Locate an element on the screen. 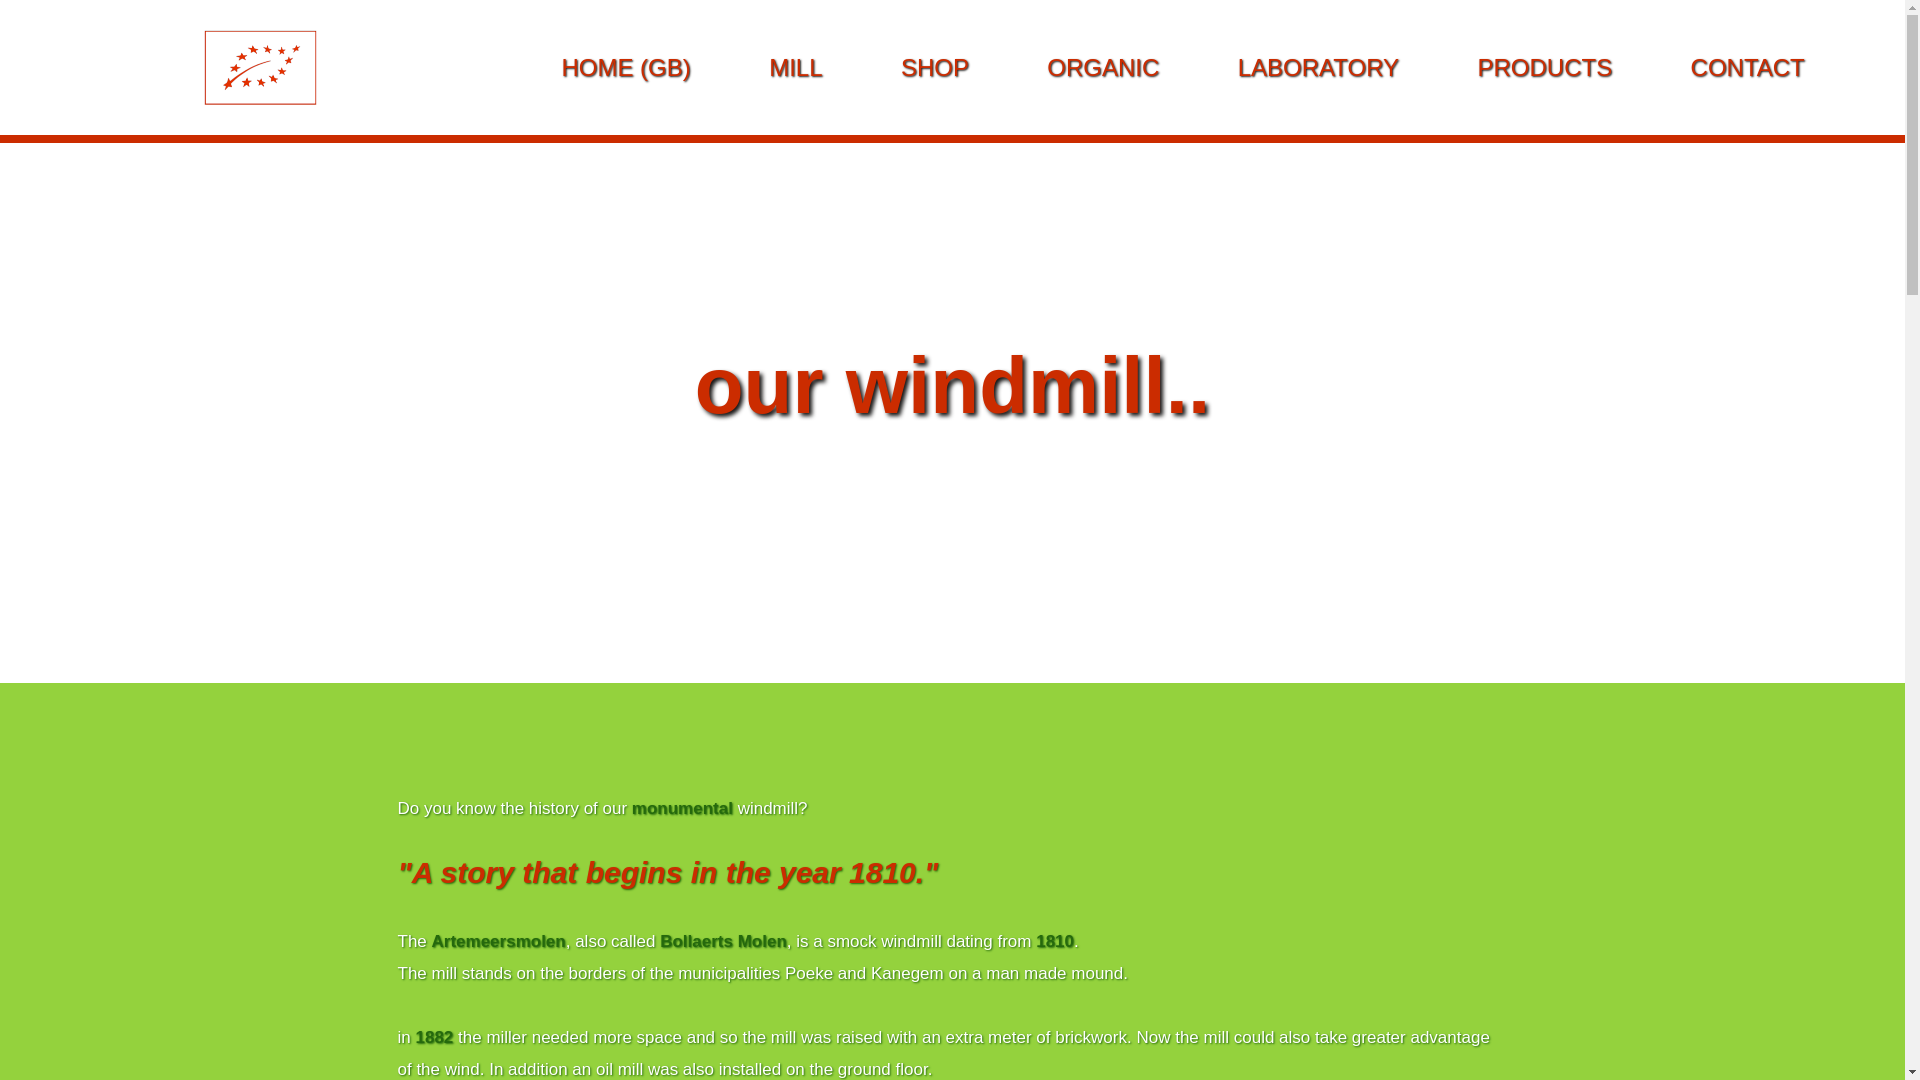  LABORATORY is located at coordinates (1318, 67).